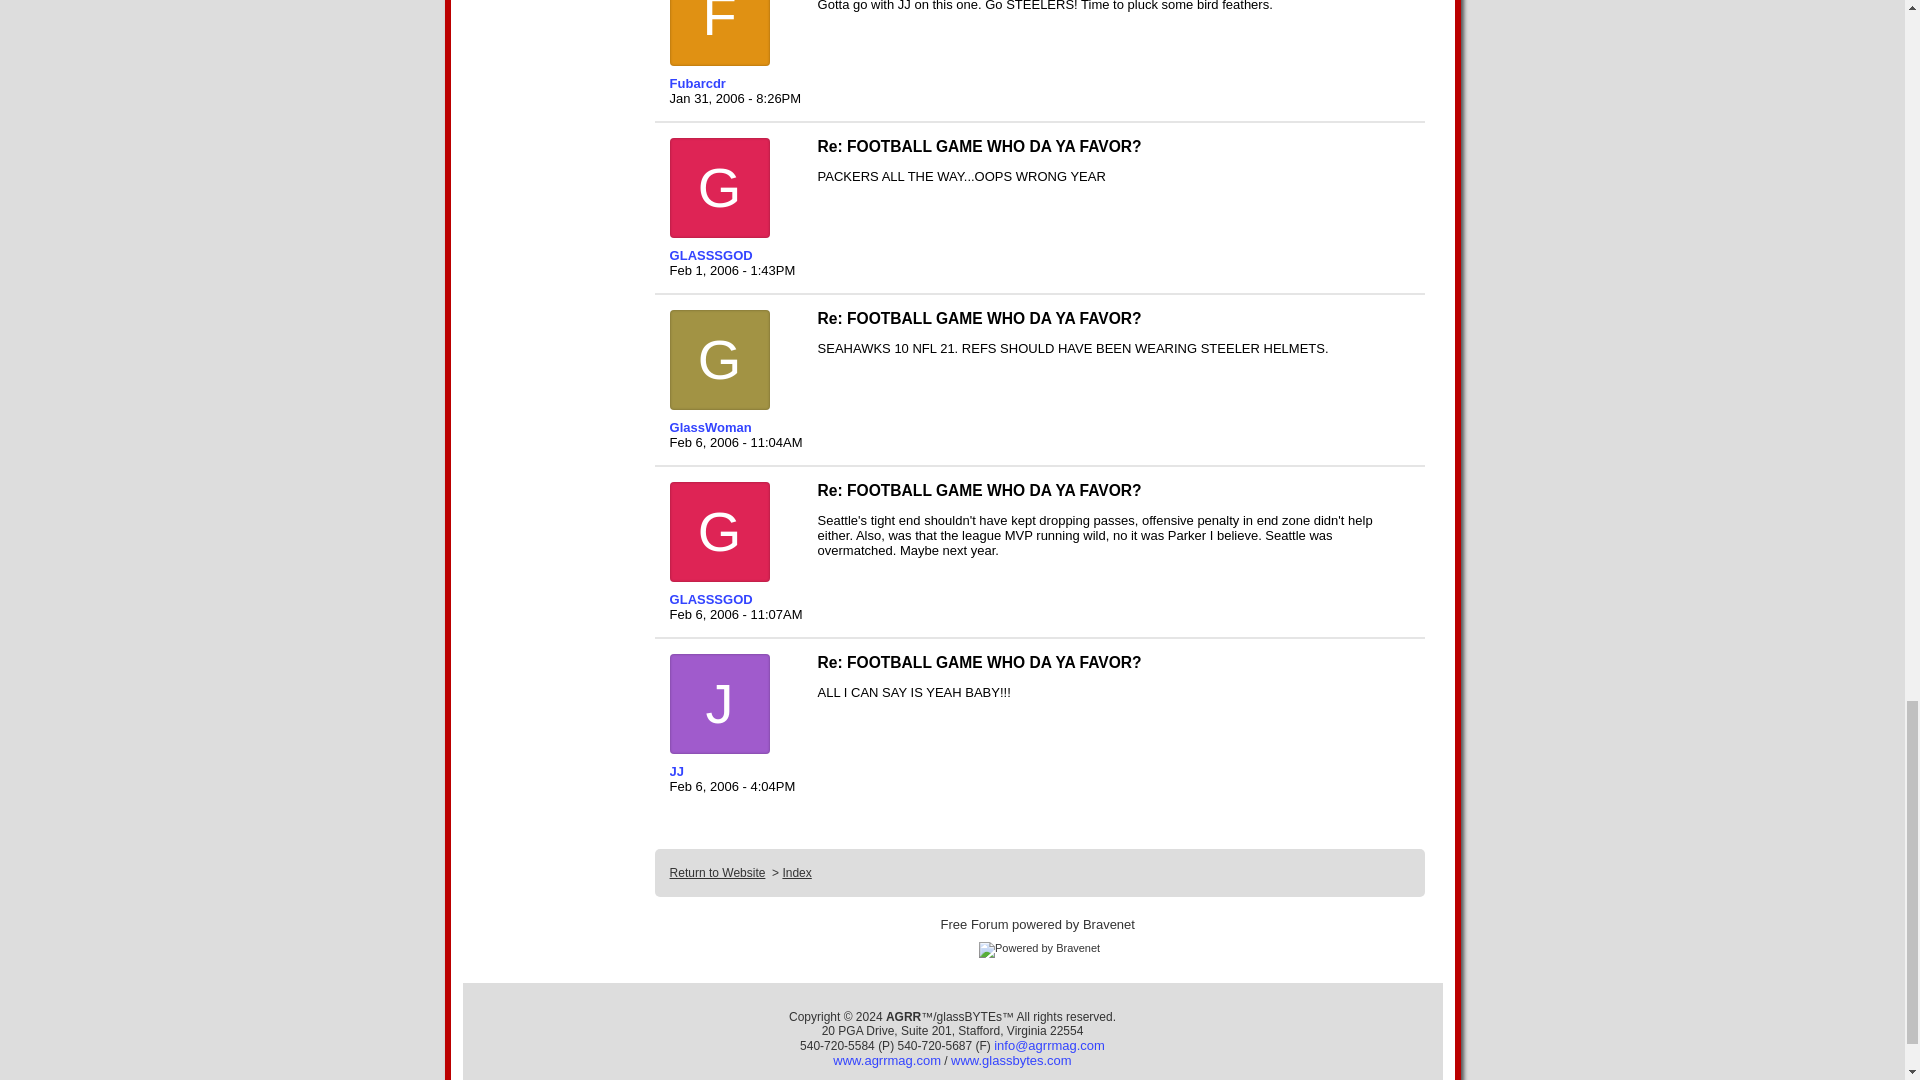 The image size is (1920, 1080). Describe the element at coordinates (676, 770) in the screenshot. I see `Messages from this User` at that location.